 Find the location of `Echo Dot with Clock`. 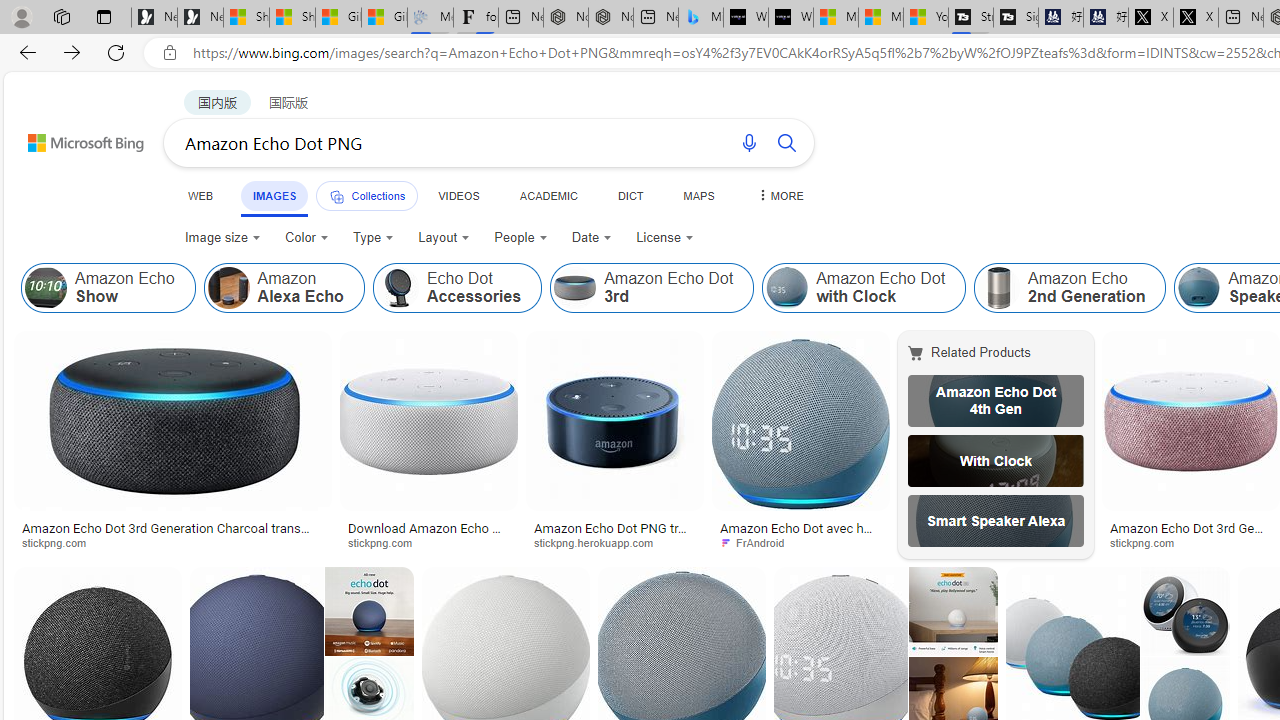

Echo Dot with Clock is located at coordinates (996, 460).